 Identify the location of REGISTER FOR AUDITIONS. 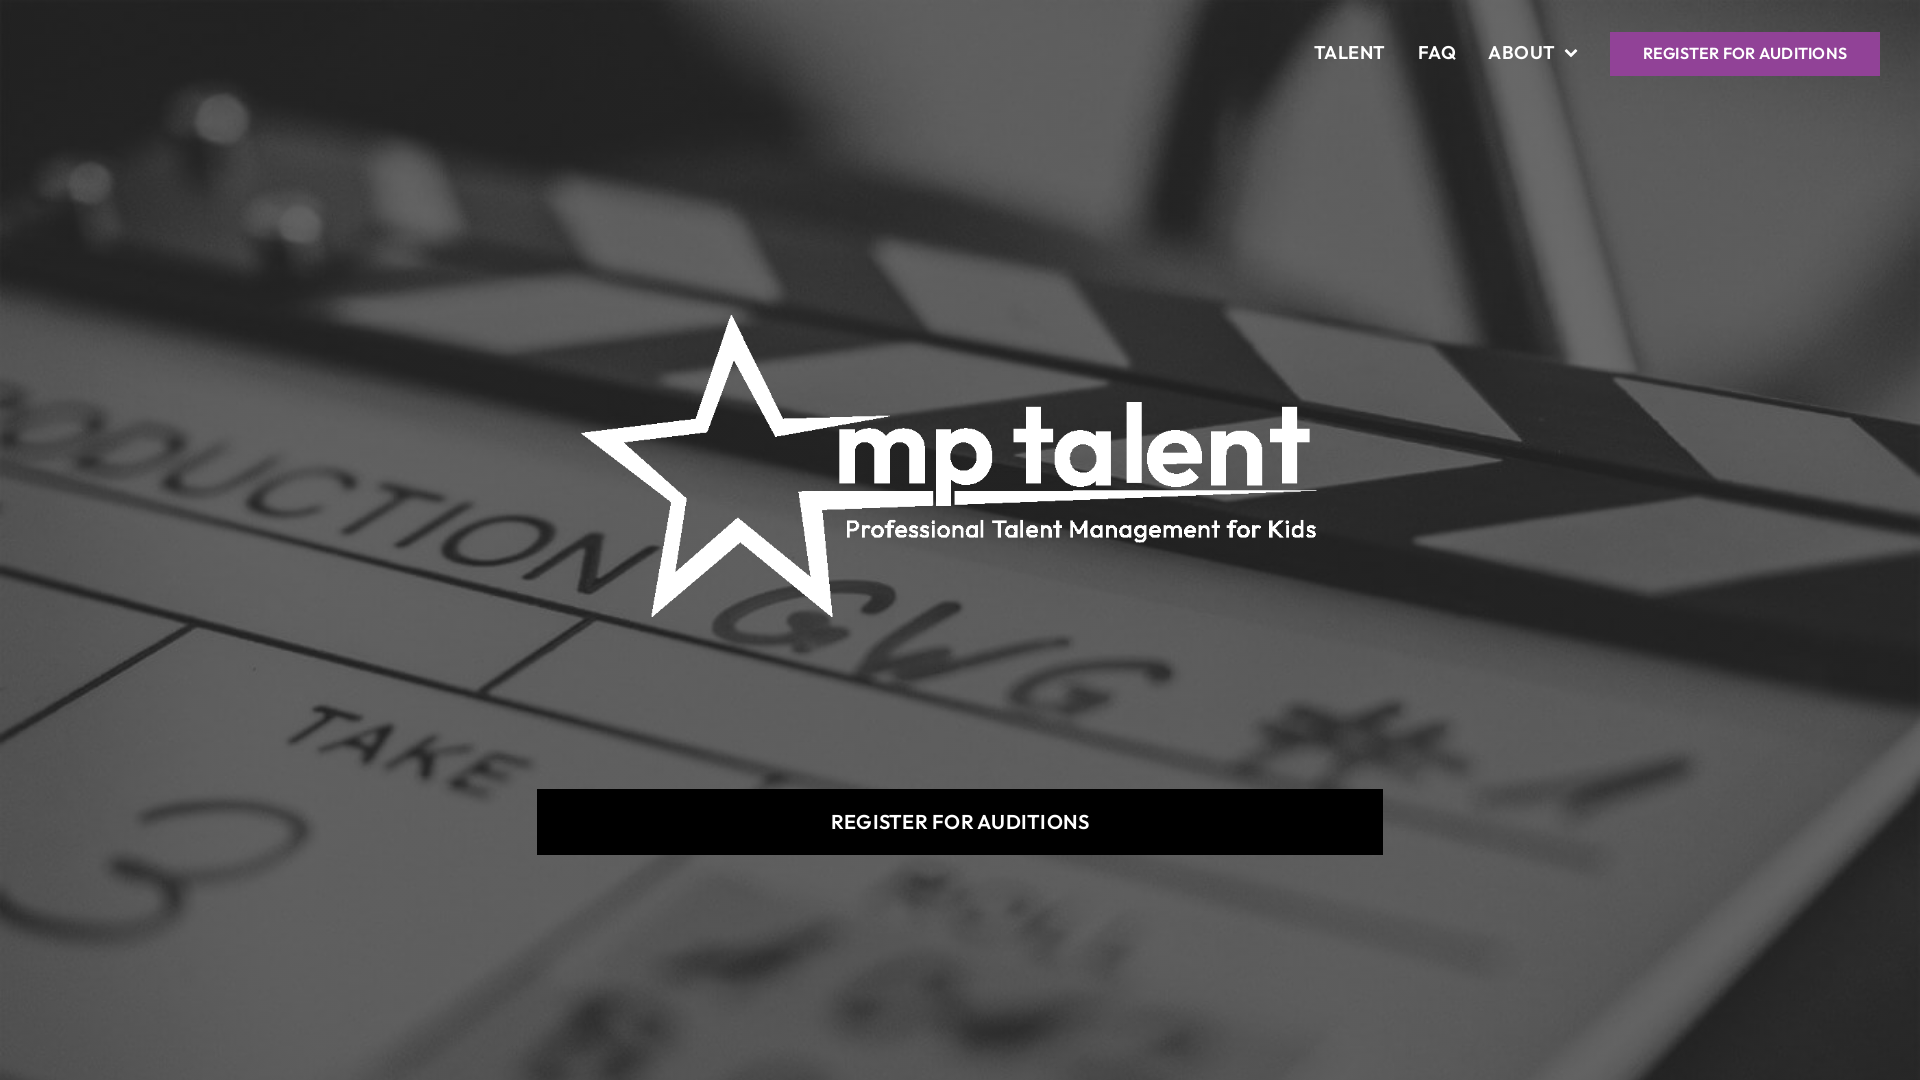
(960, 822).